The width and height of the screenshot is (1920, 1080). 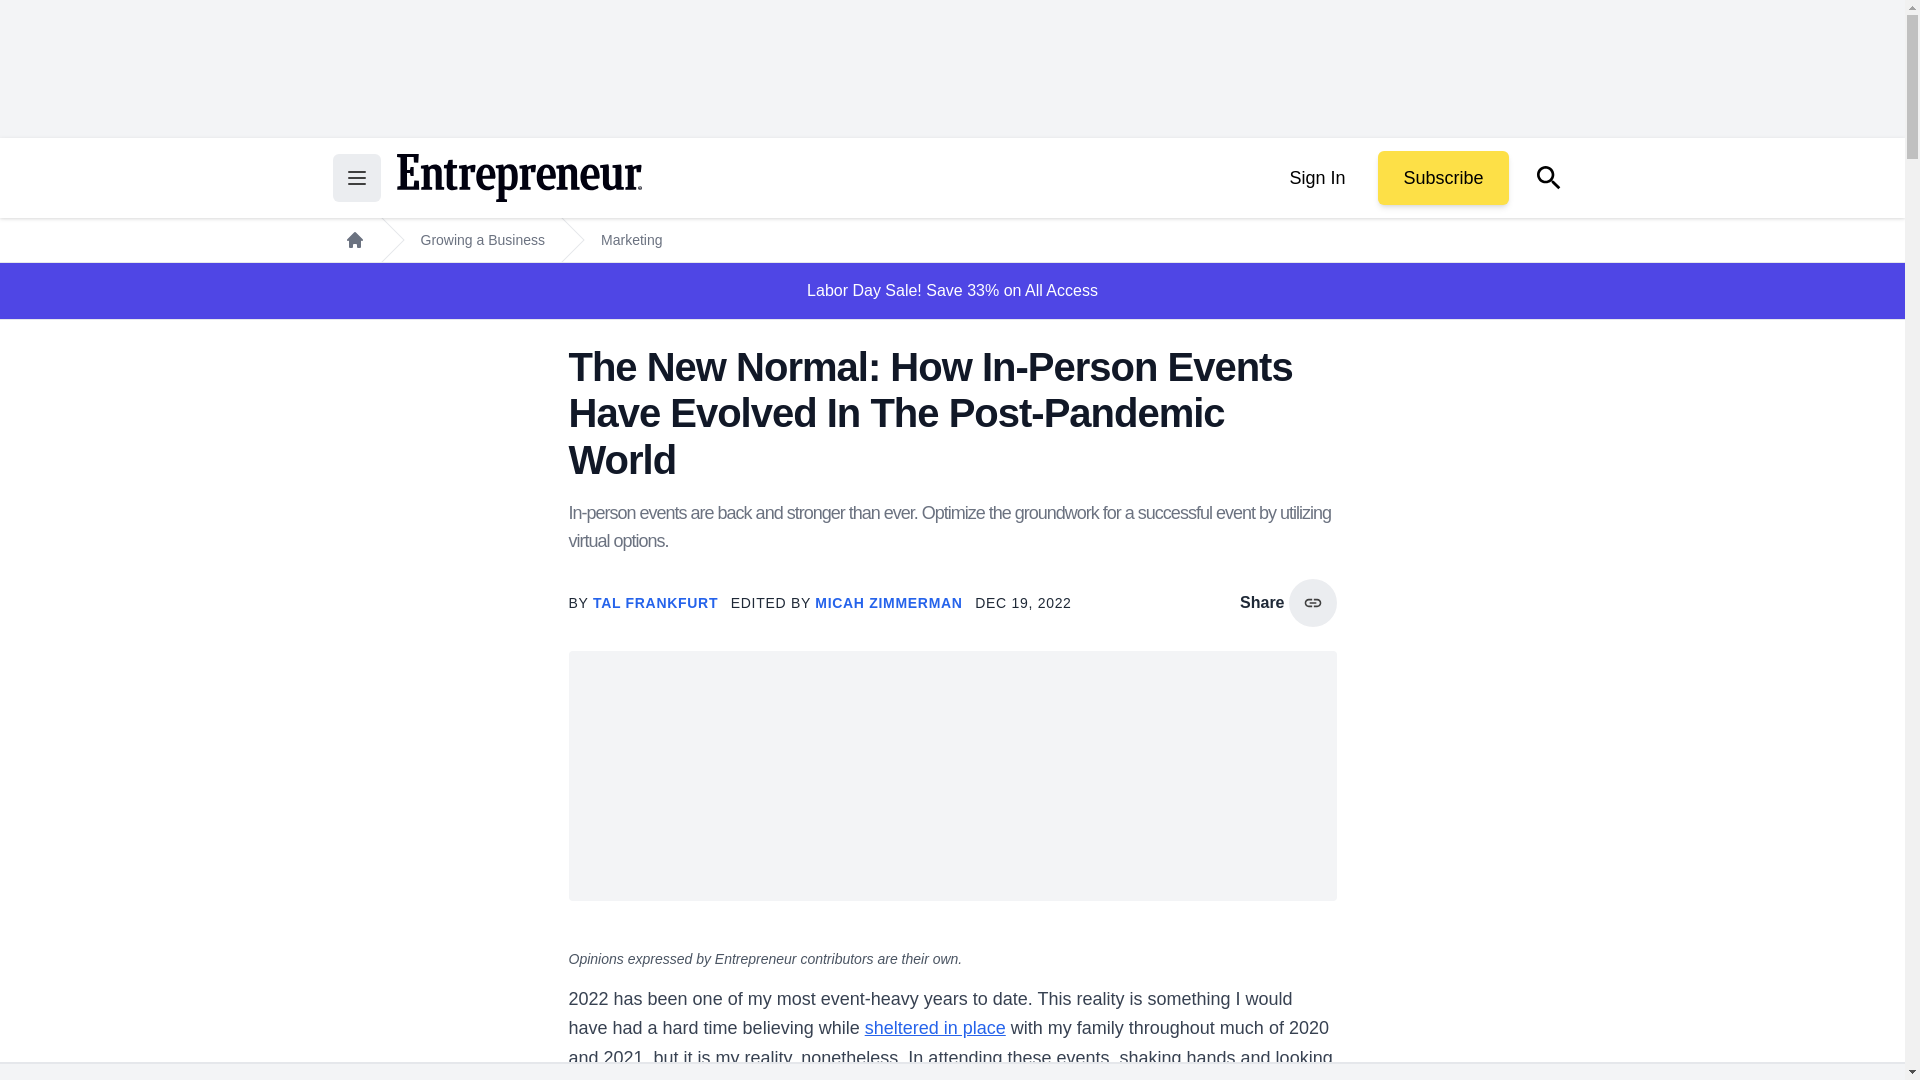 What do you see at coordinates (1312, 602) in the screenshot?
I see `copy` at bounding box center [1312, 602].